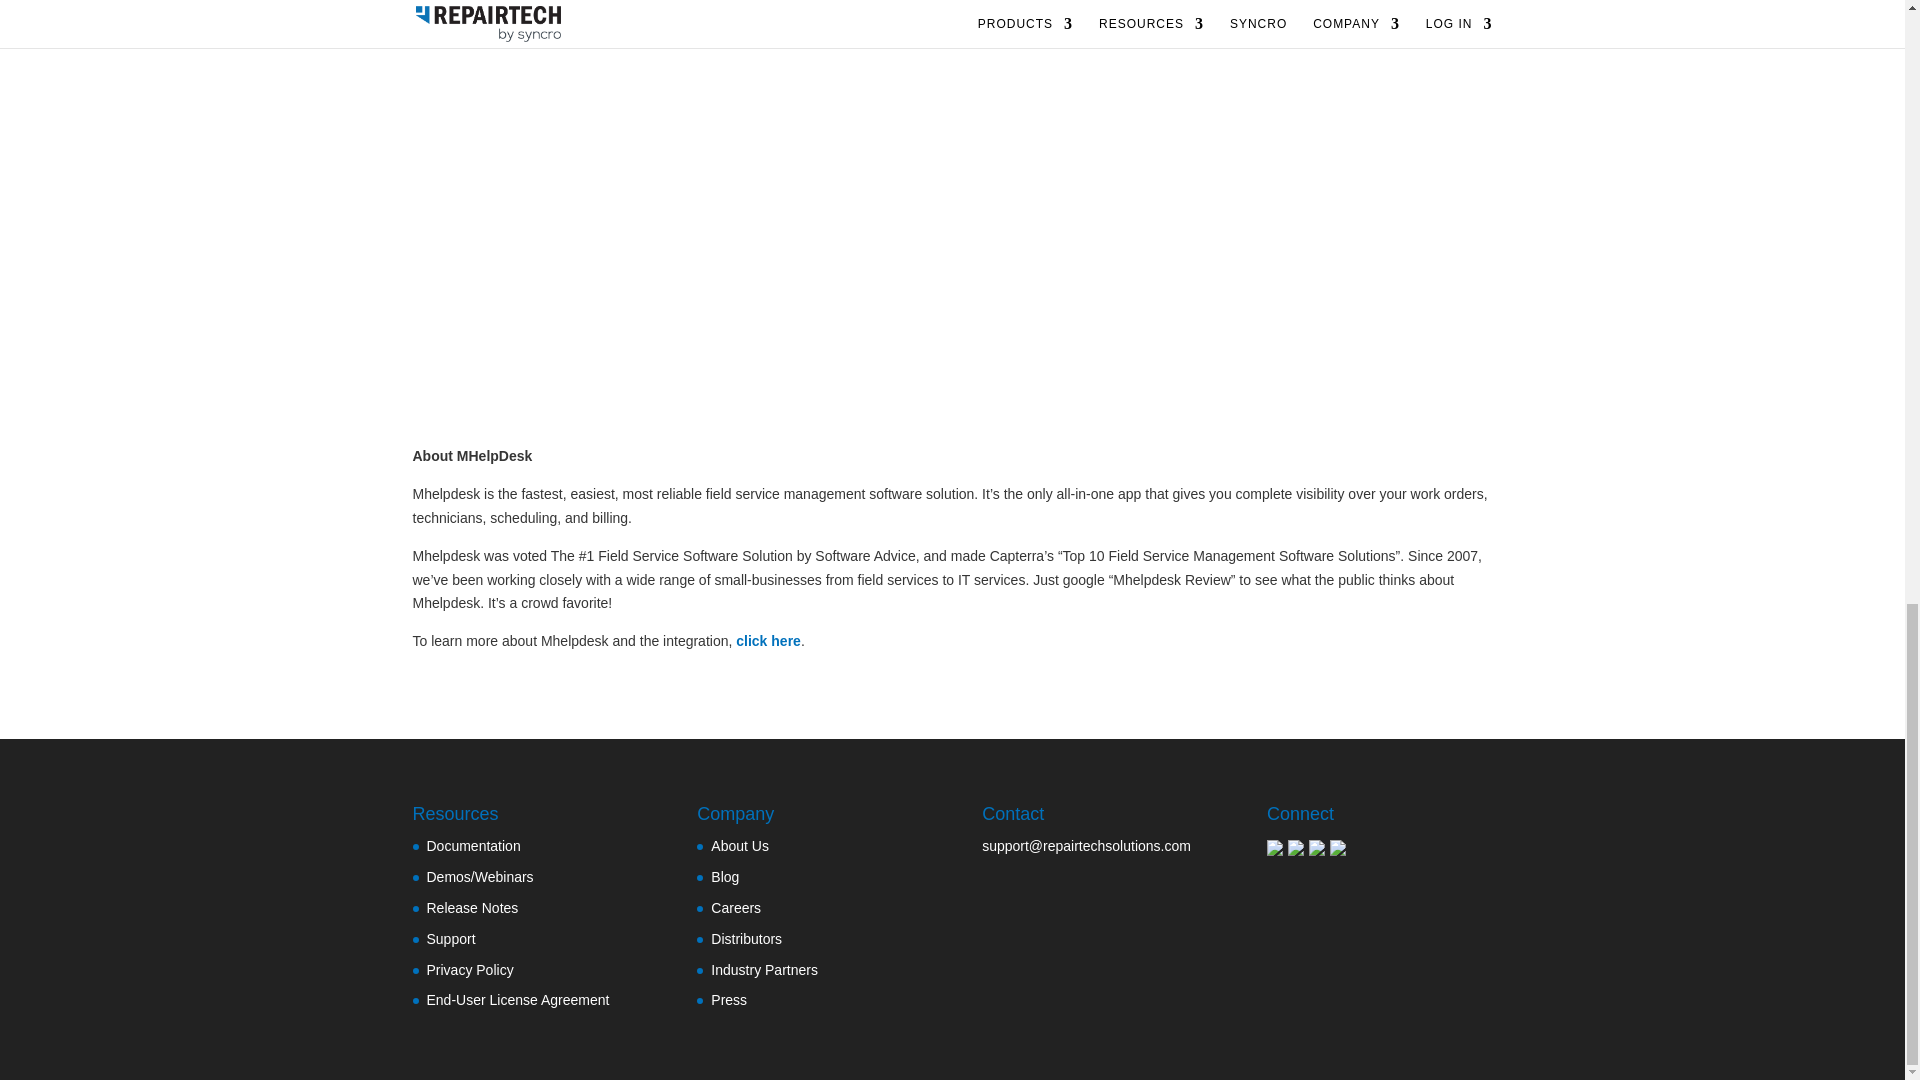 The width and height of the screenshot is (1920, 1080). Describe the element at coordinates (517, 1000) in the screenshot. I see `End-User License Agreement` at that location.